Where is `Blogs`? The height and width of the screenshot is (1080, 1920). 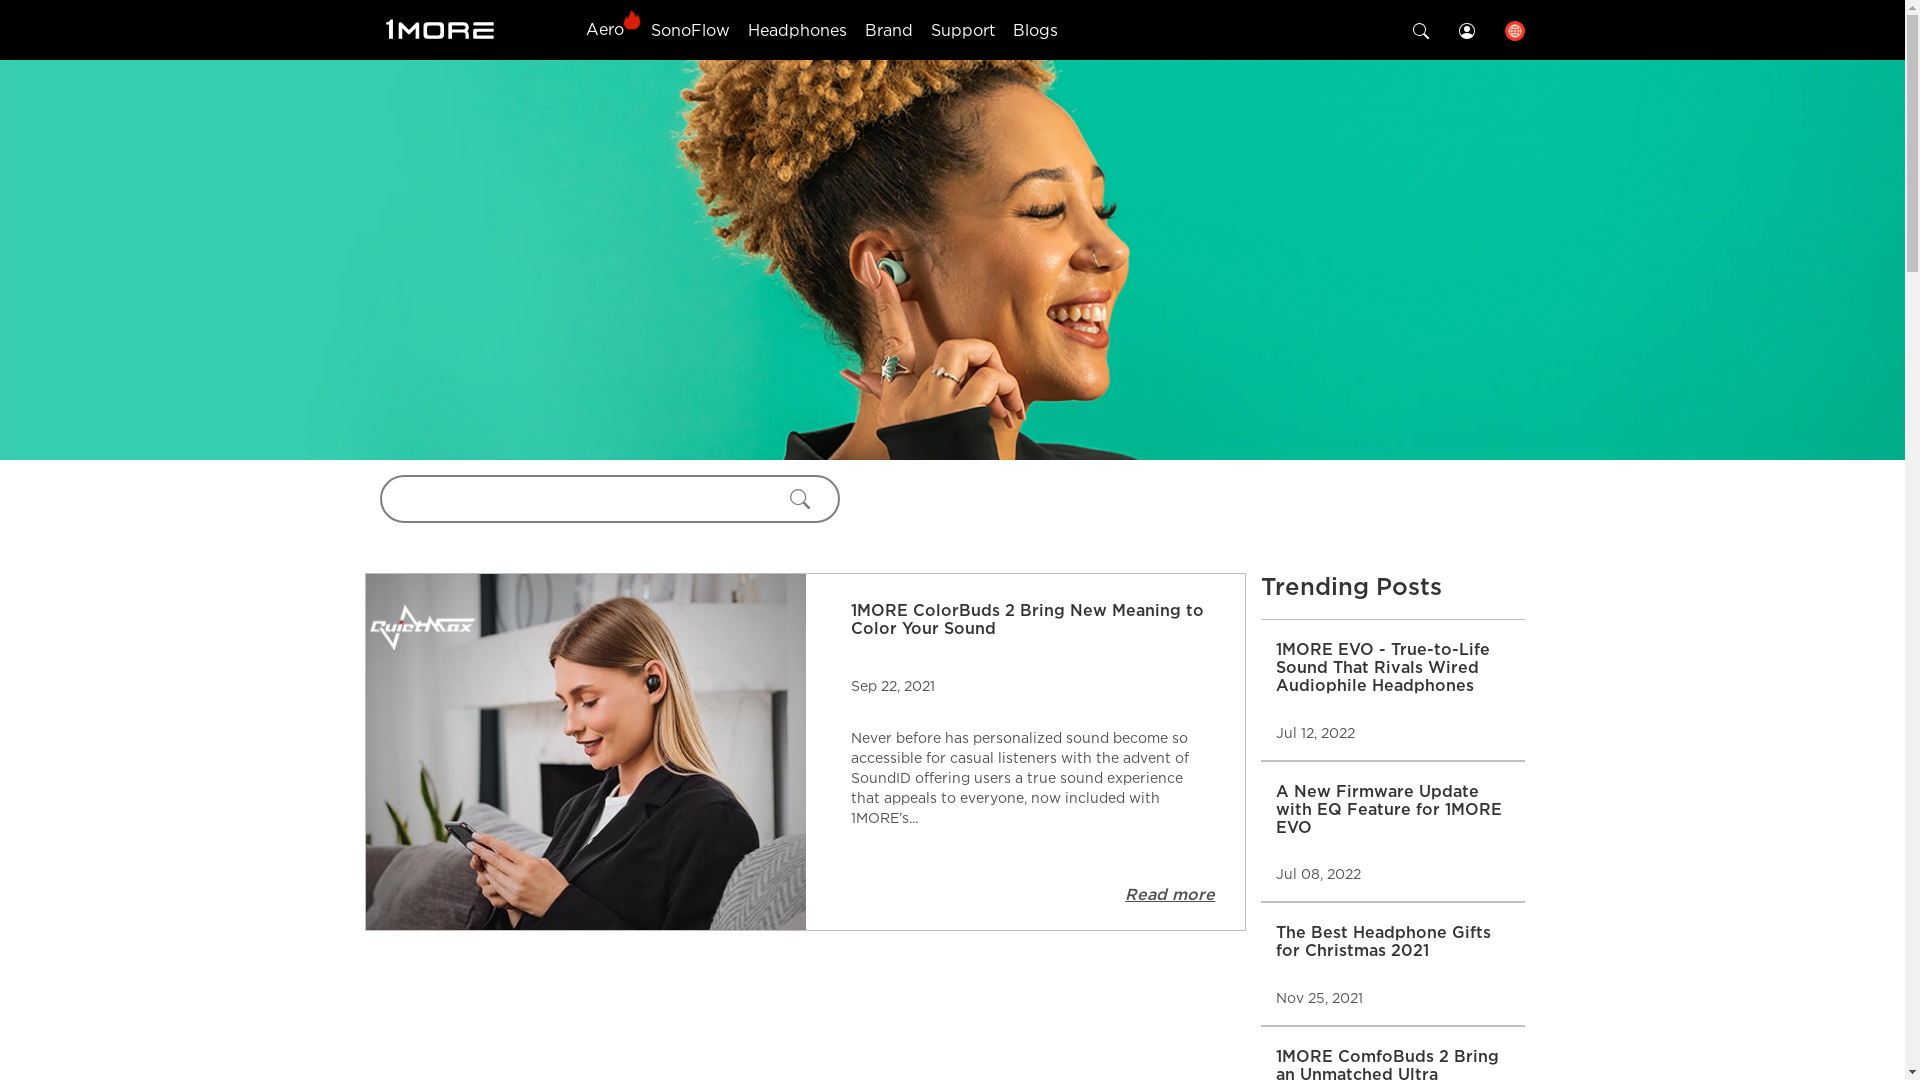
Blogs is located at coordinates (1036, 30).